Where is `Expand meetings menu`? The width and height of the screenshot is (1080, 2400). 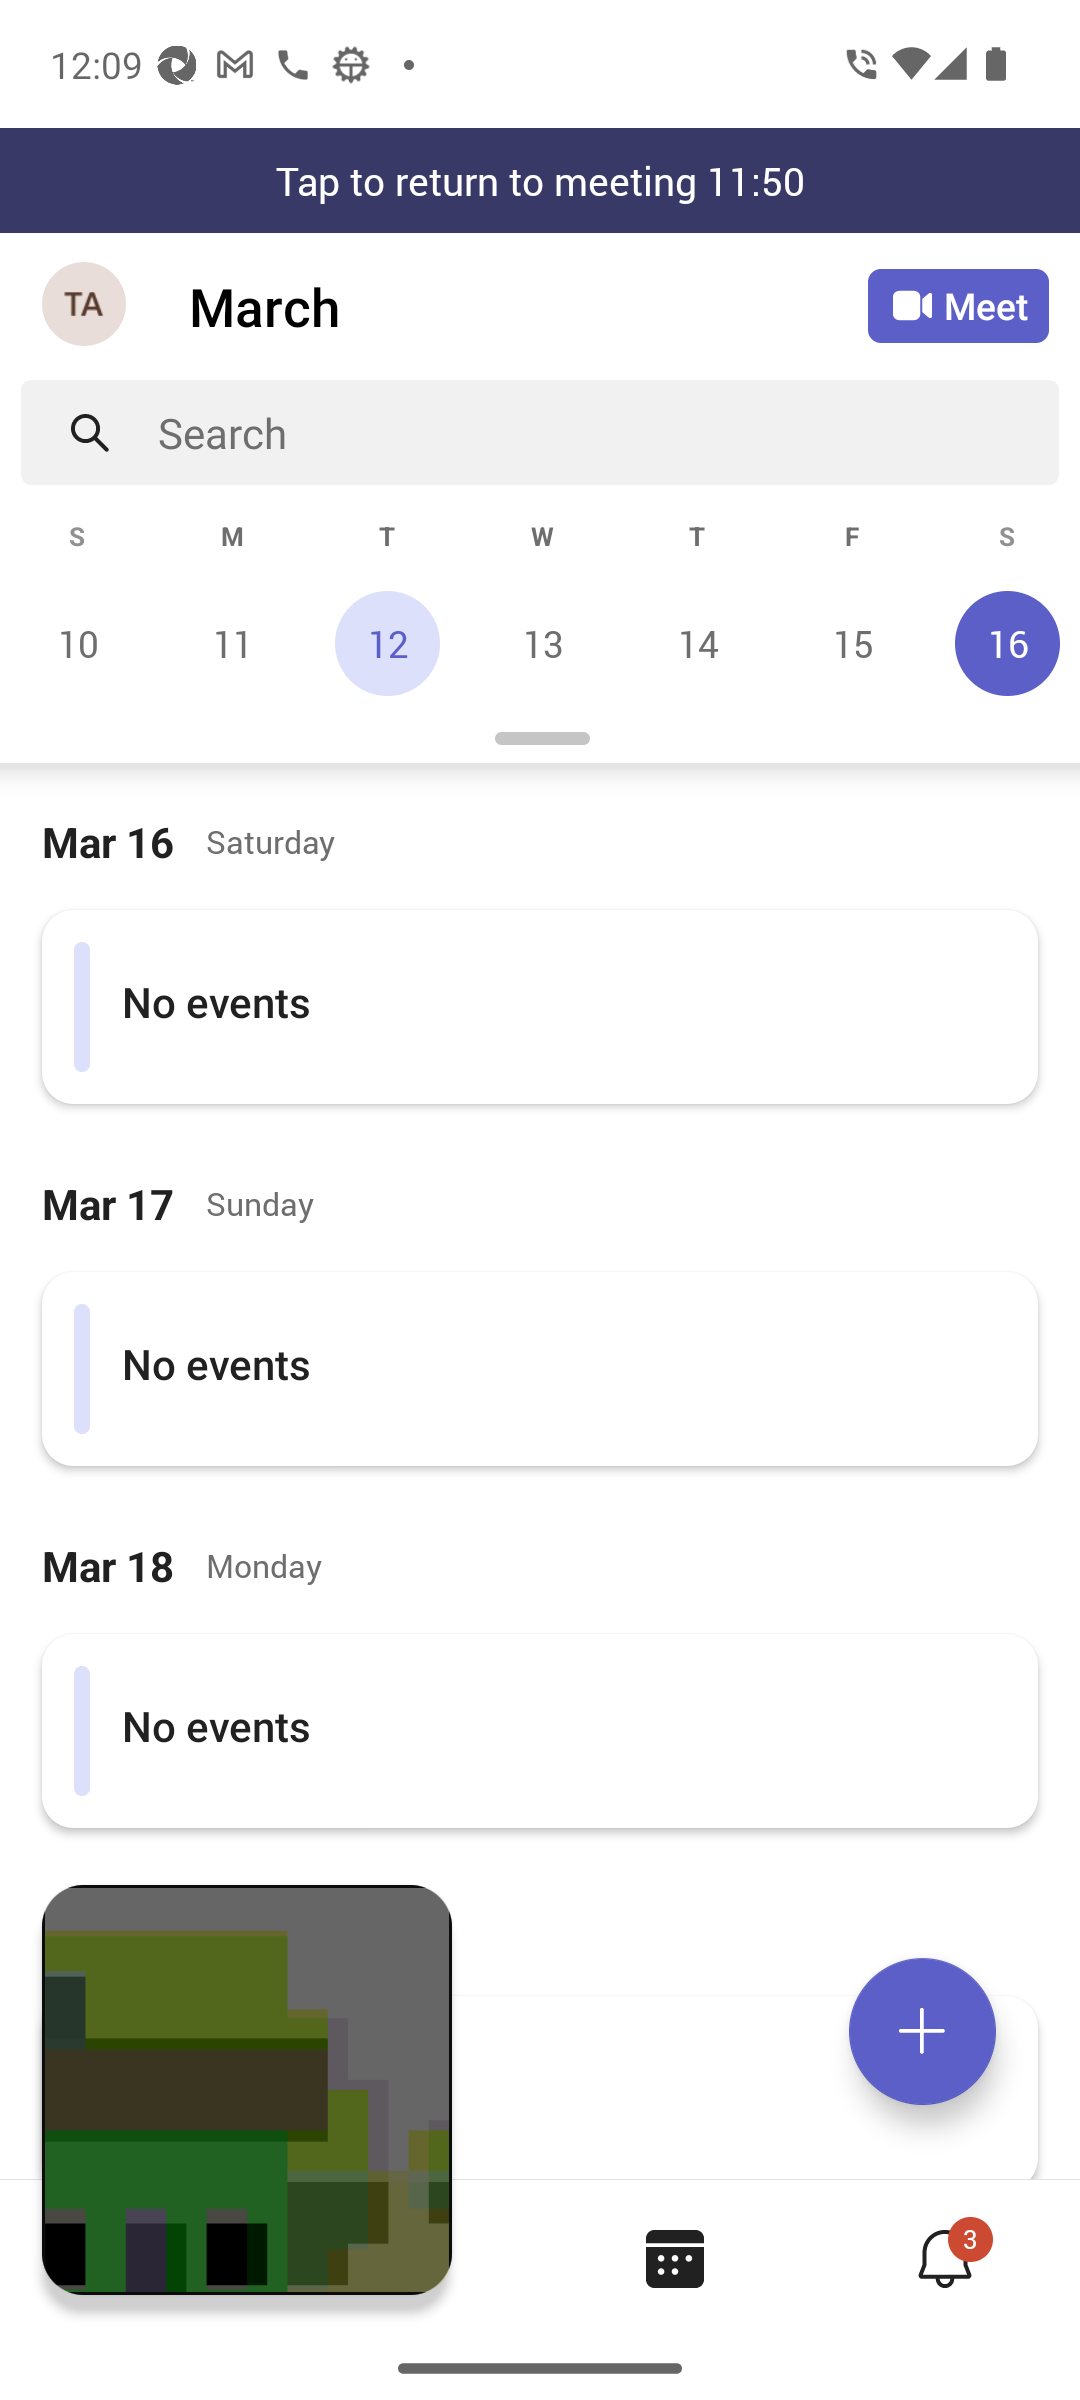 Expand meetings menu is located at coordinates (922, 2031).